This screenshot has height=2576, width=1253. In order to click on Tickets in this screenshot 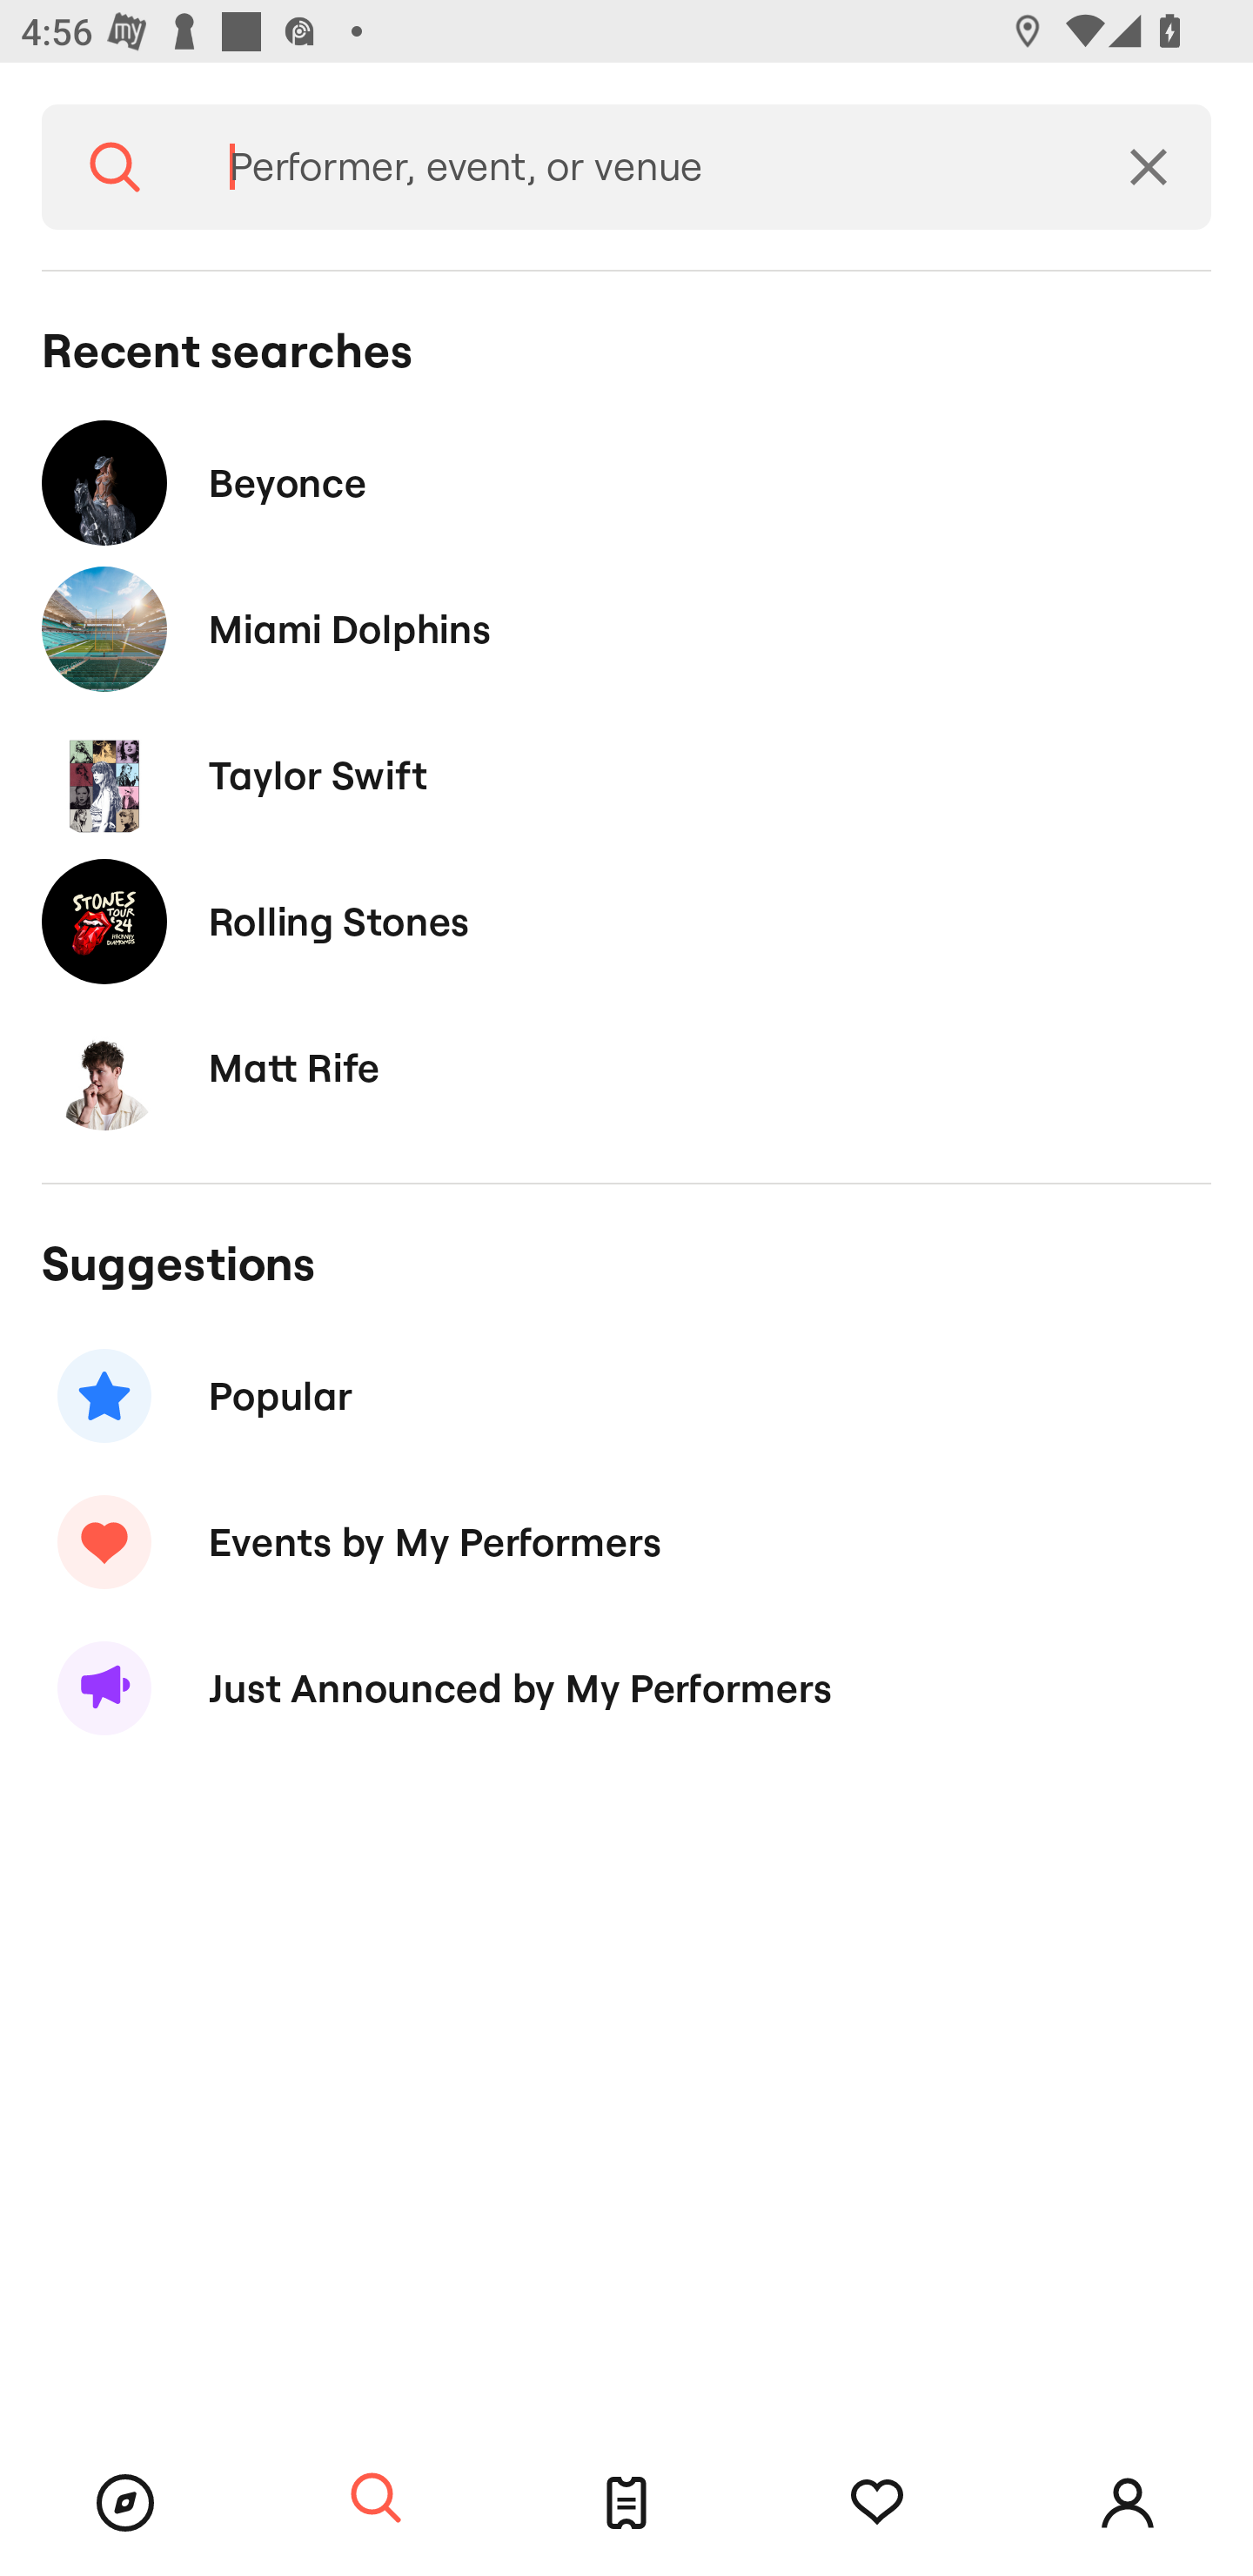, I will do `click(626, 2503)`.